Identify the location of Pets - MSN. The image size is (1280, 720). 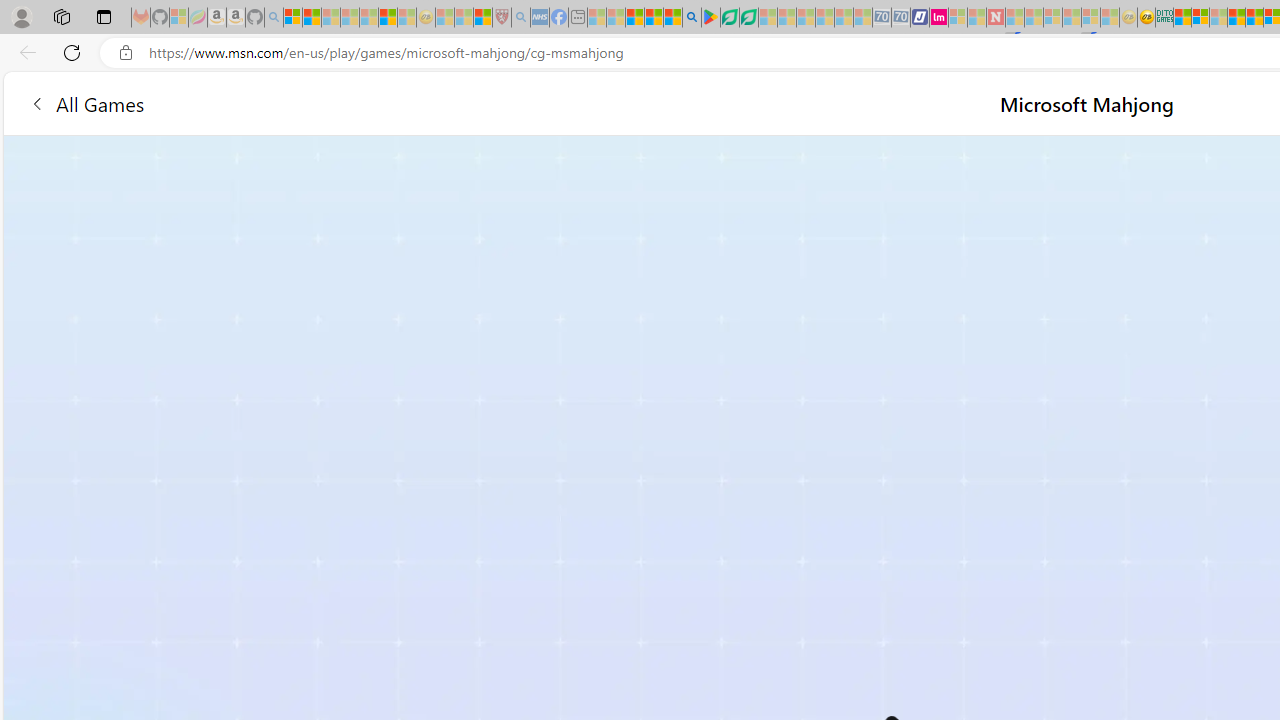
(654, 18).